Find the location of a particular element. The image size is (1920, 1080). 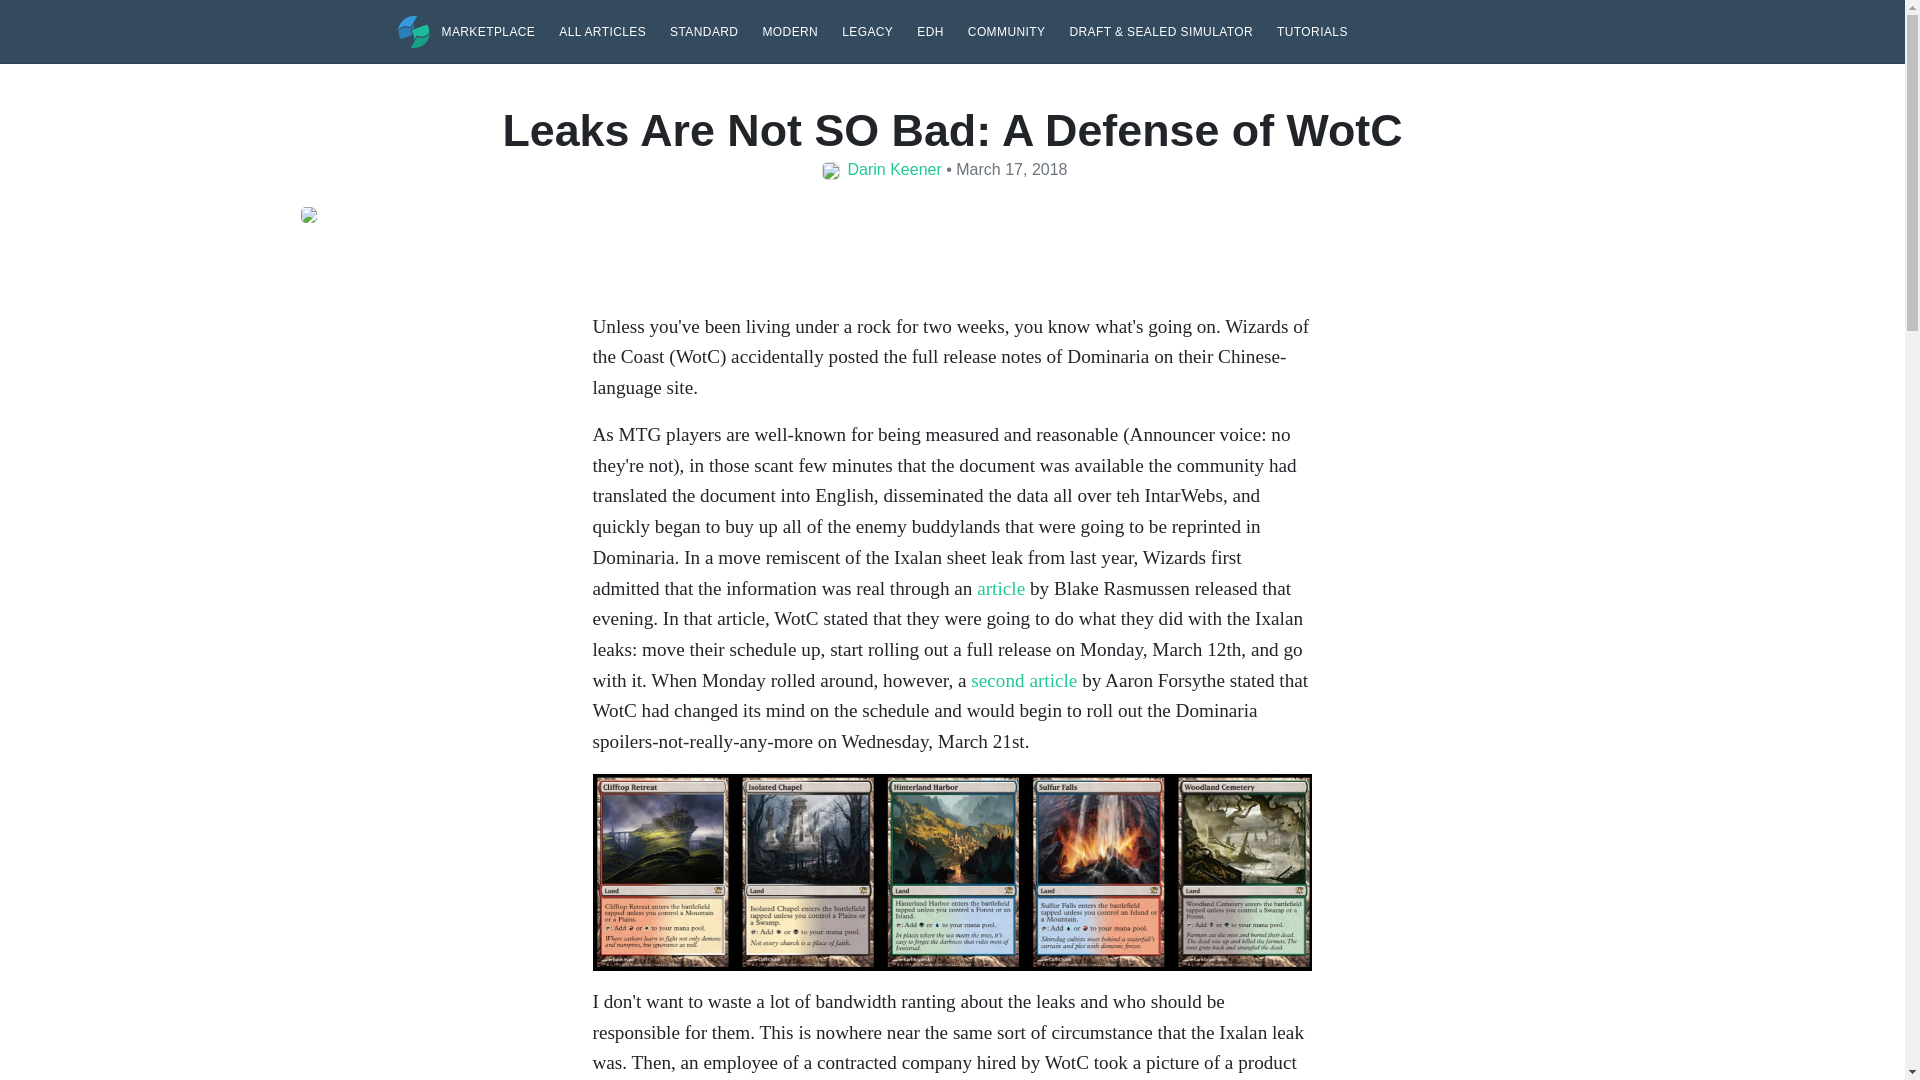

Darin Keener is located at coordinates (895, 169).